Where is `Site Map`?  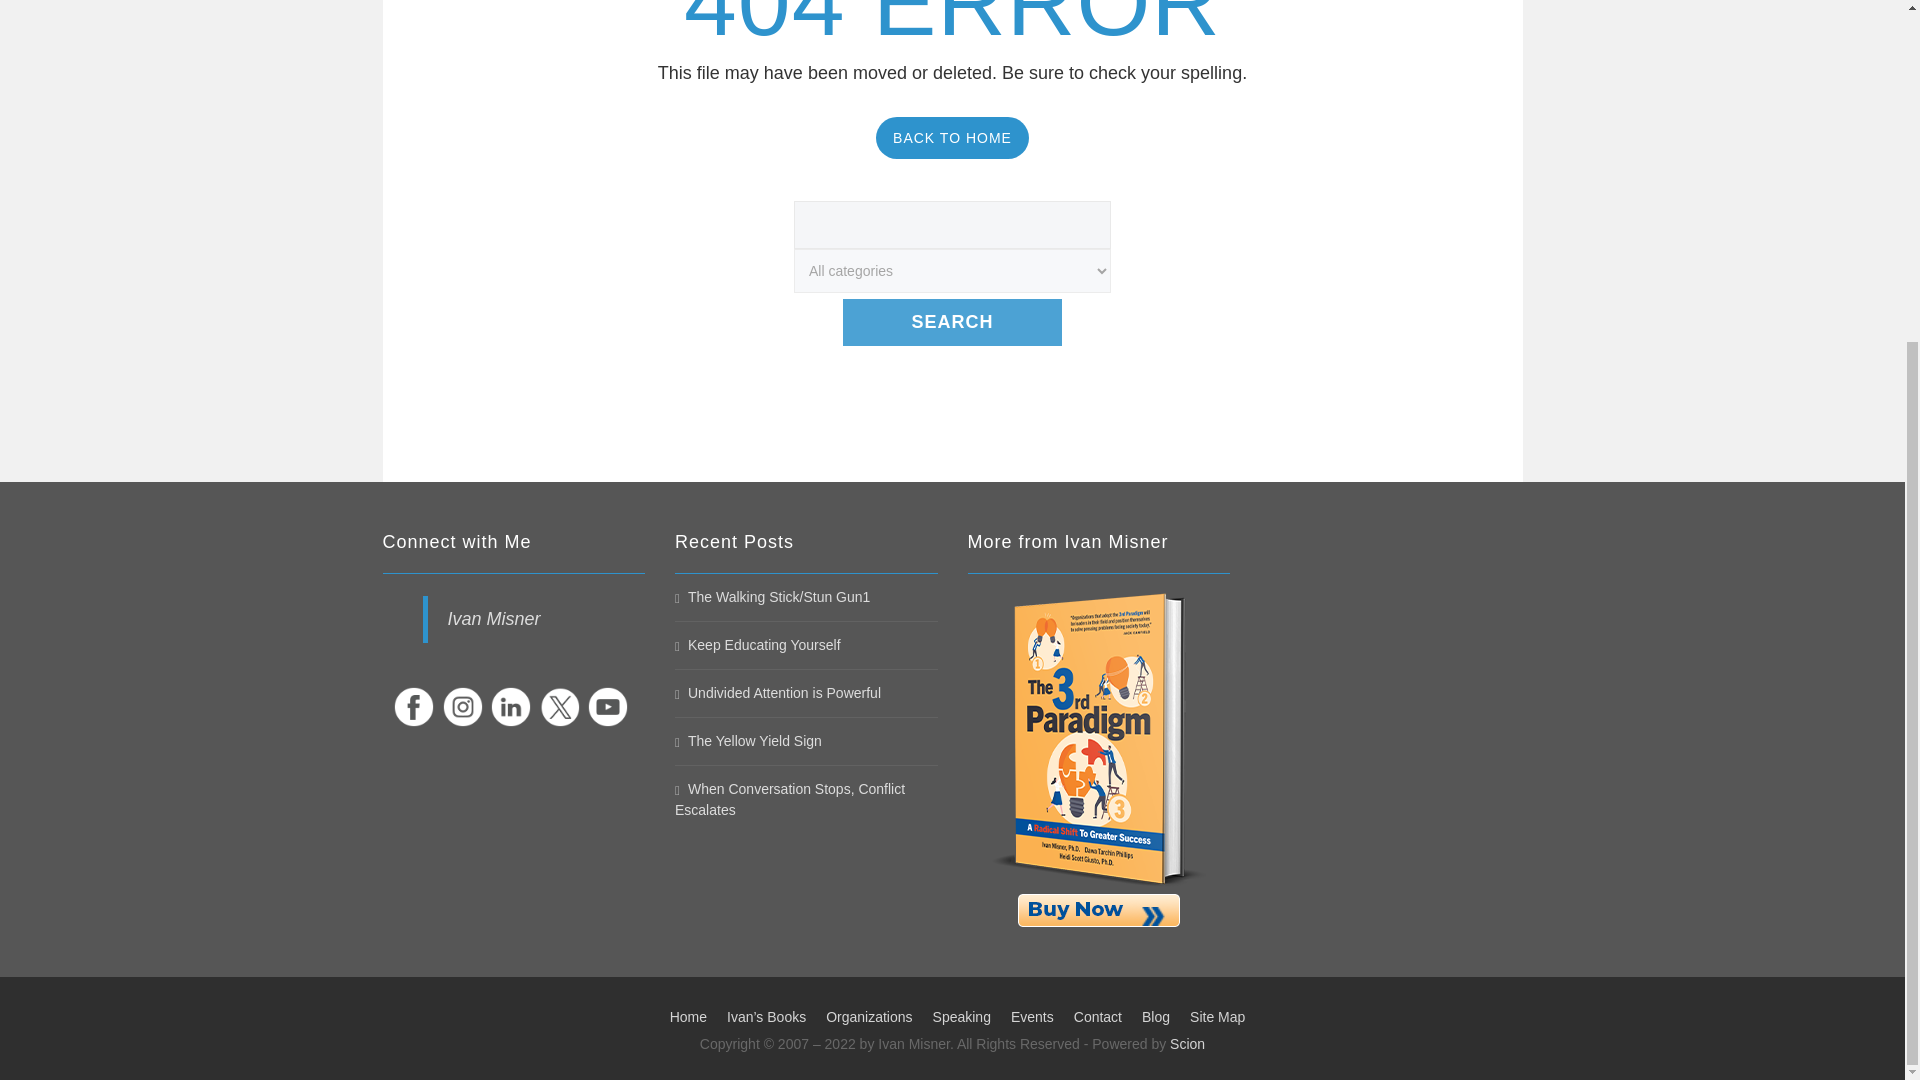
Site Map is located at coordinates (1217, 1016).